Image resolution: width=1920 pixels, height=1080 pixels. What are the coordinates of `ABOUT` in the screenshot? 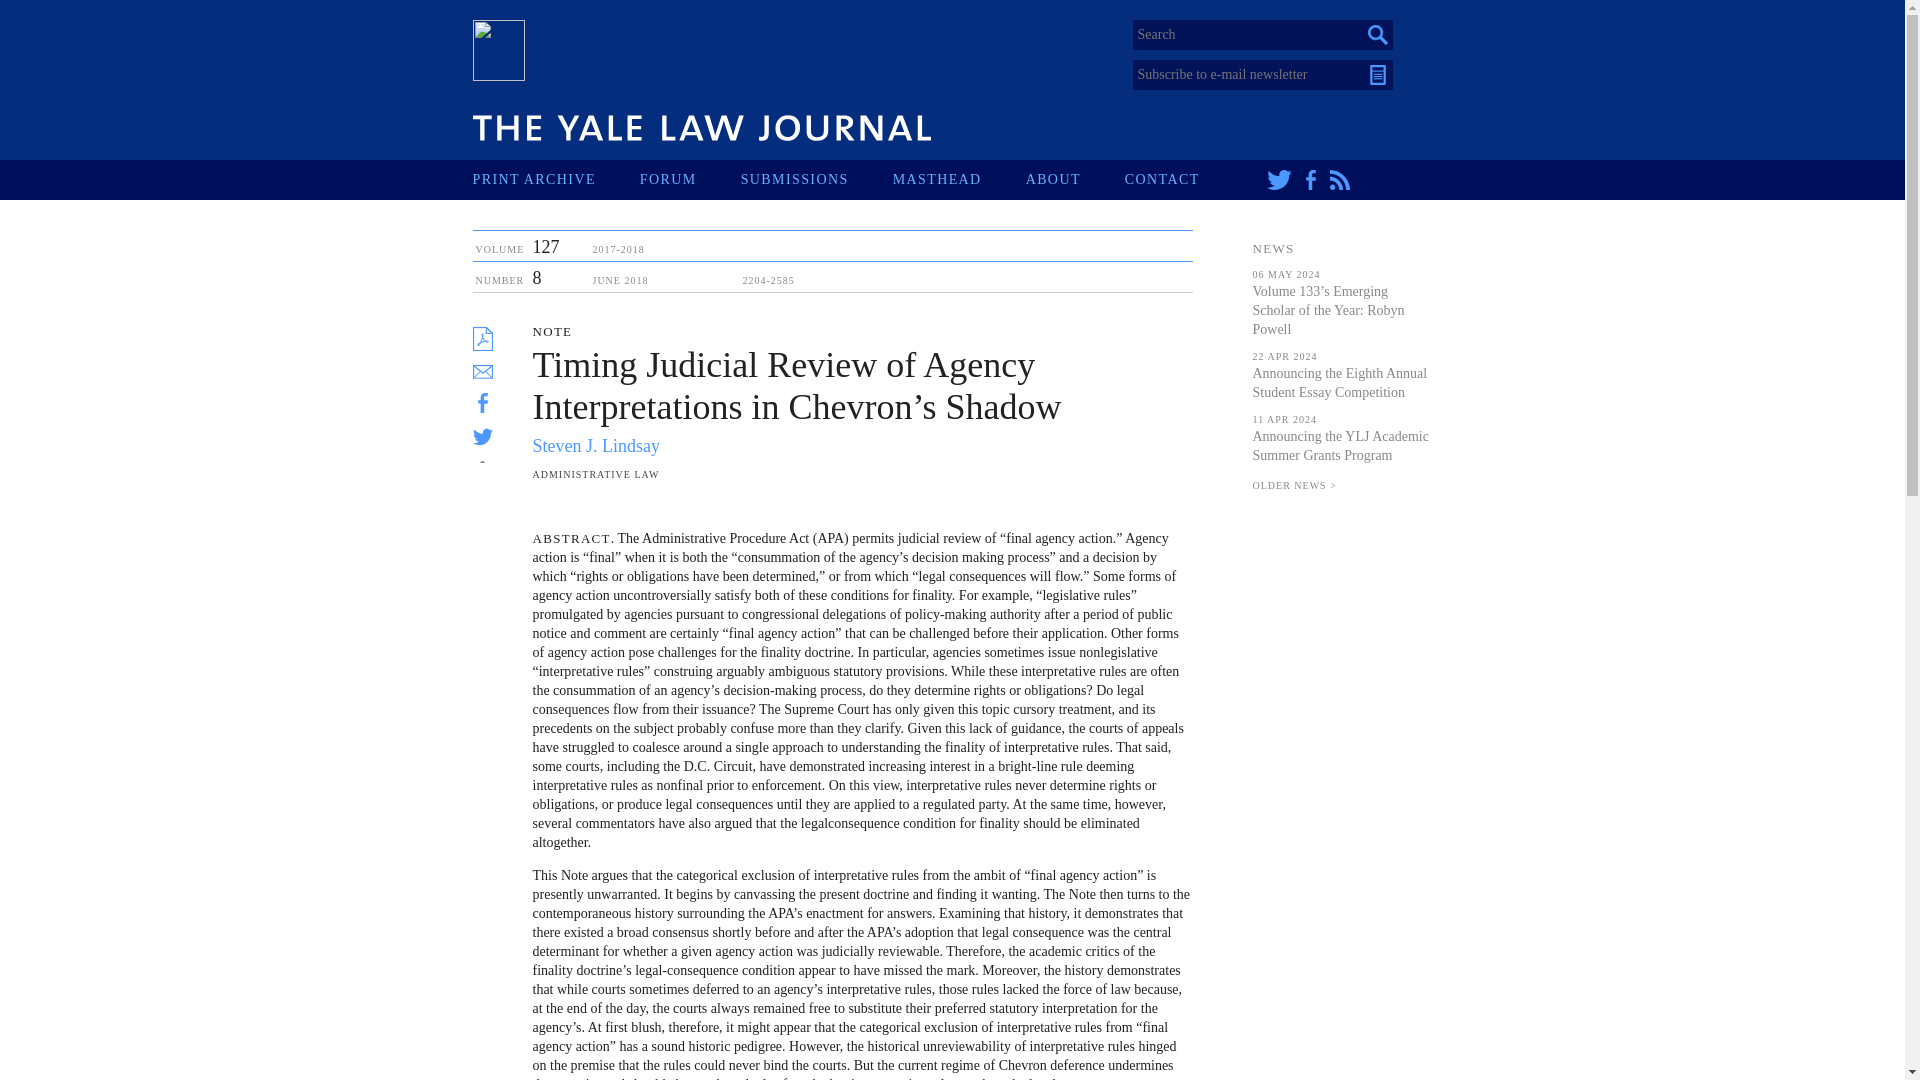 It's located at (1075, 179).